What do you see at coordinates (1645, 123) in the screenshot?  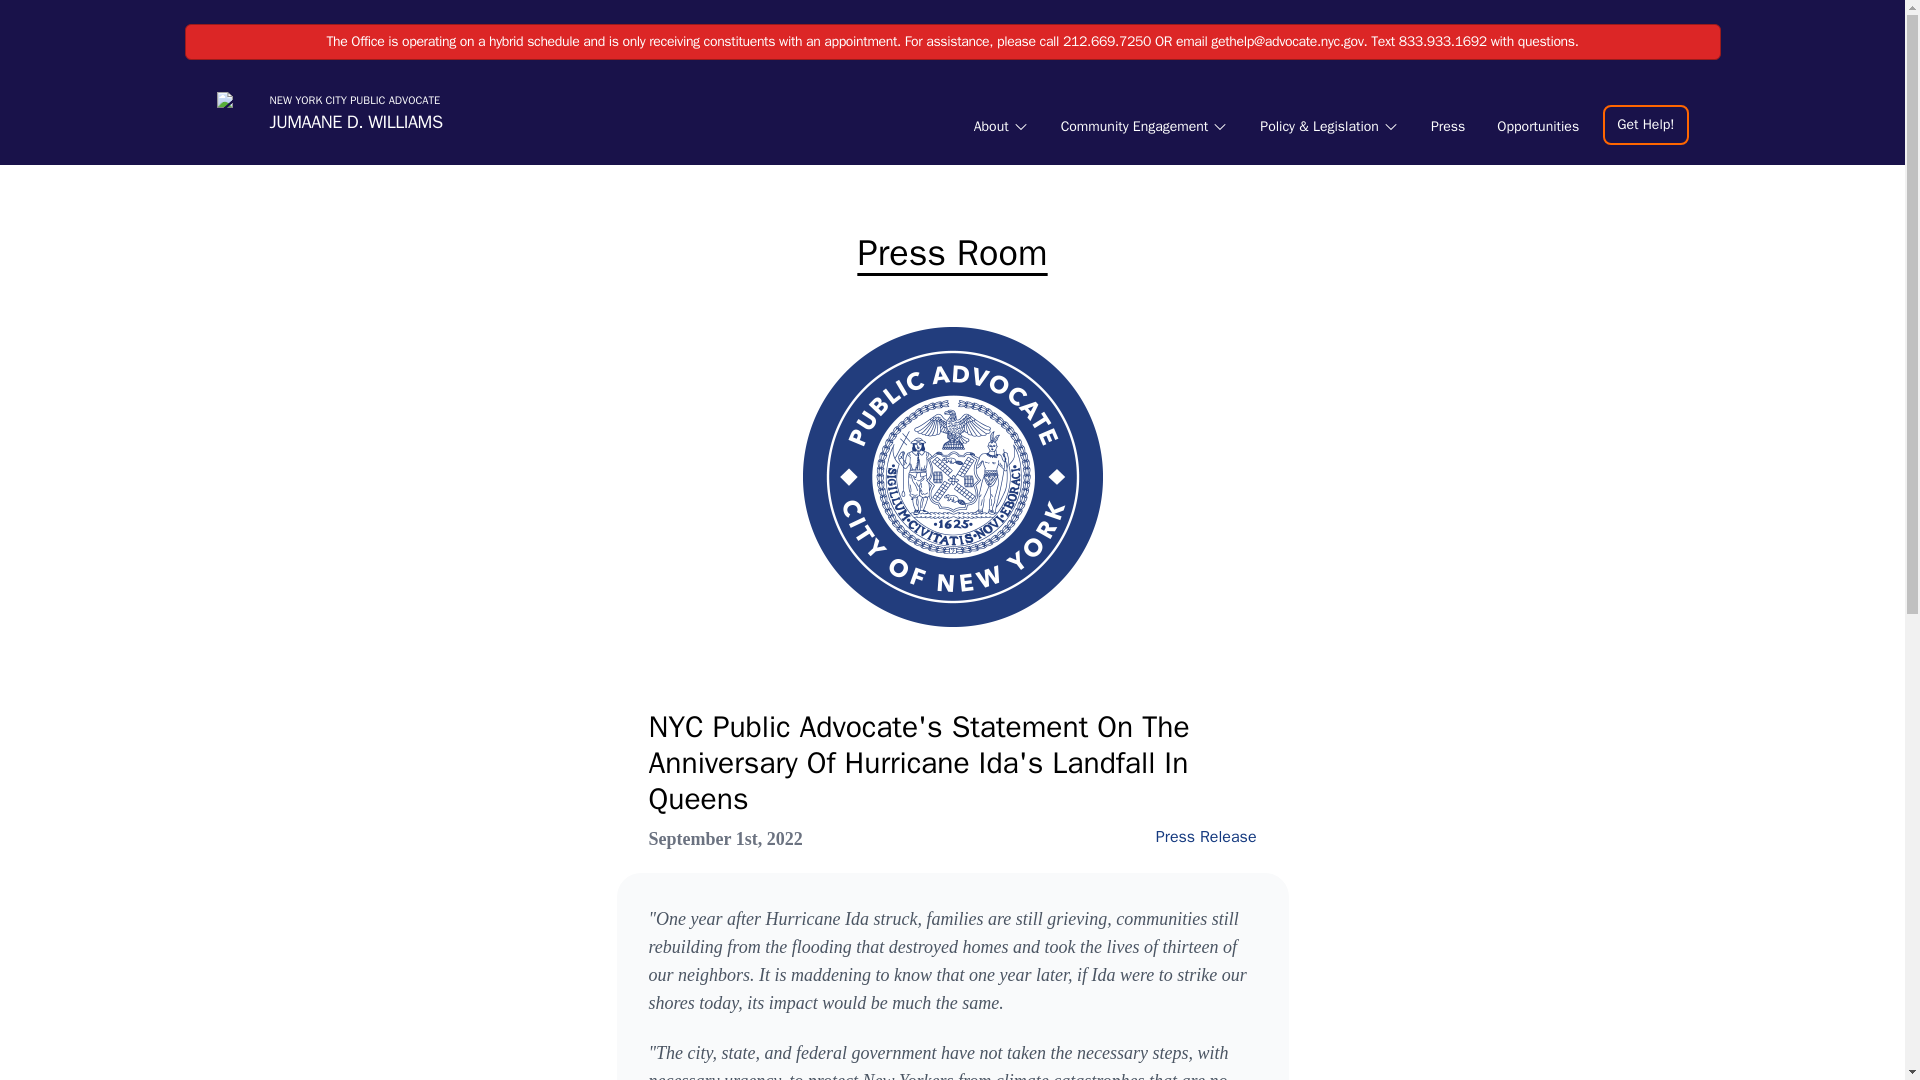 I see `Opportunities` at bounding box center [1645, 123].